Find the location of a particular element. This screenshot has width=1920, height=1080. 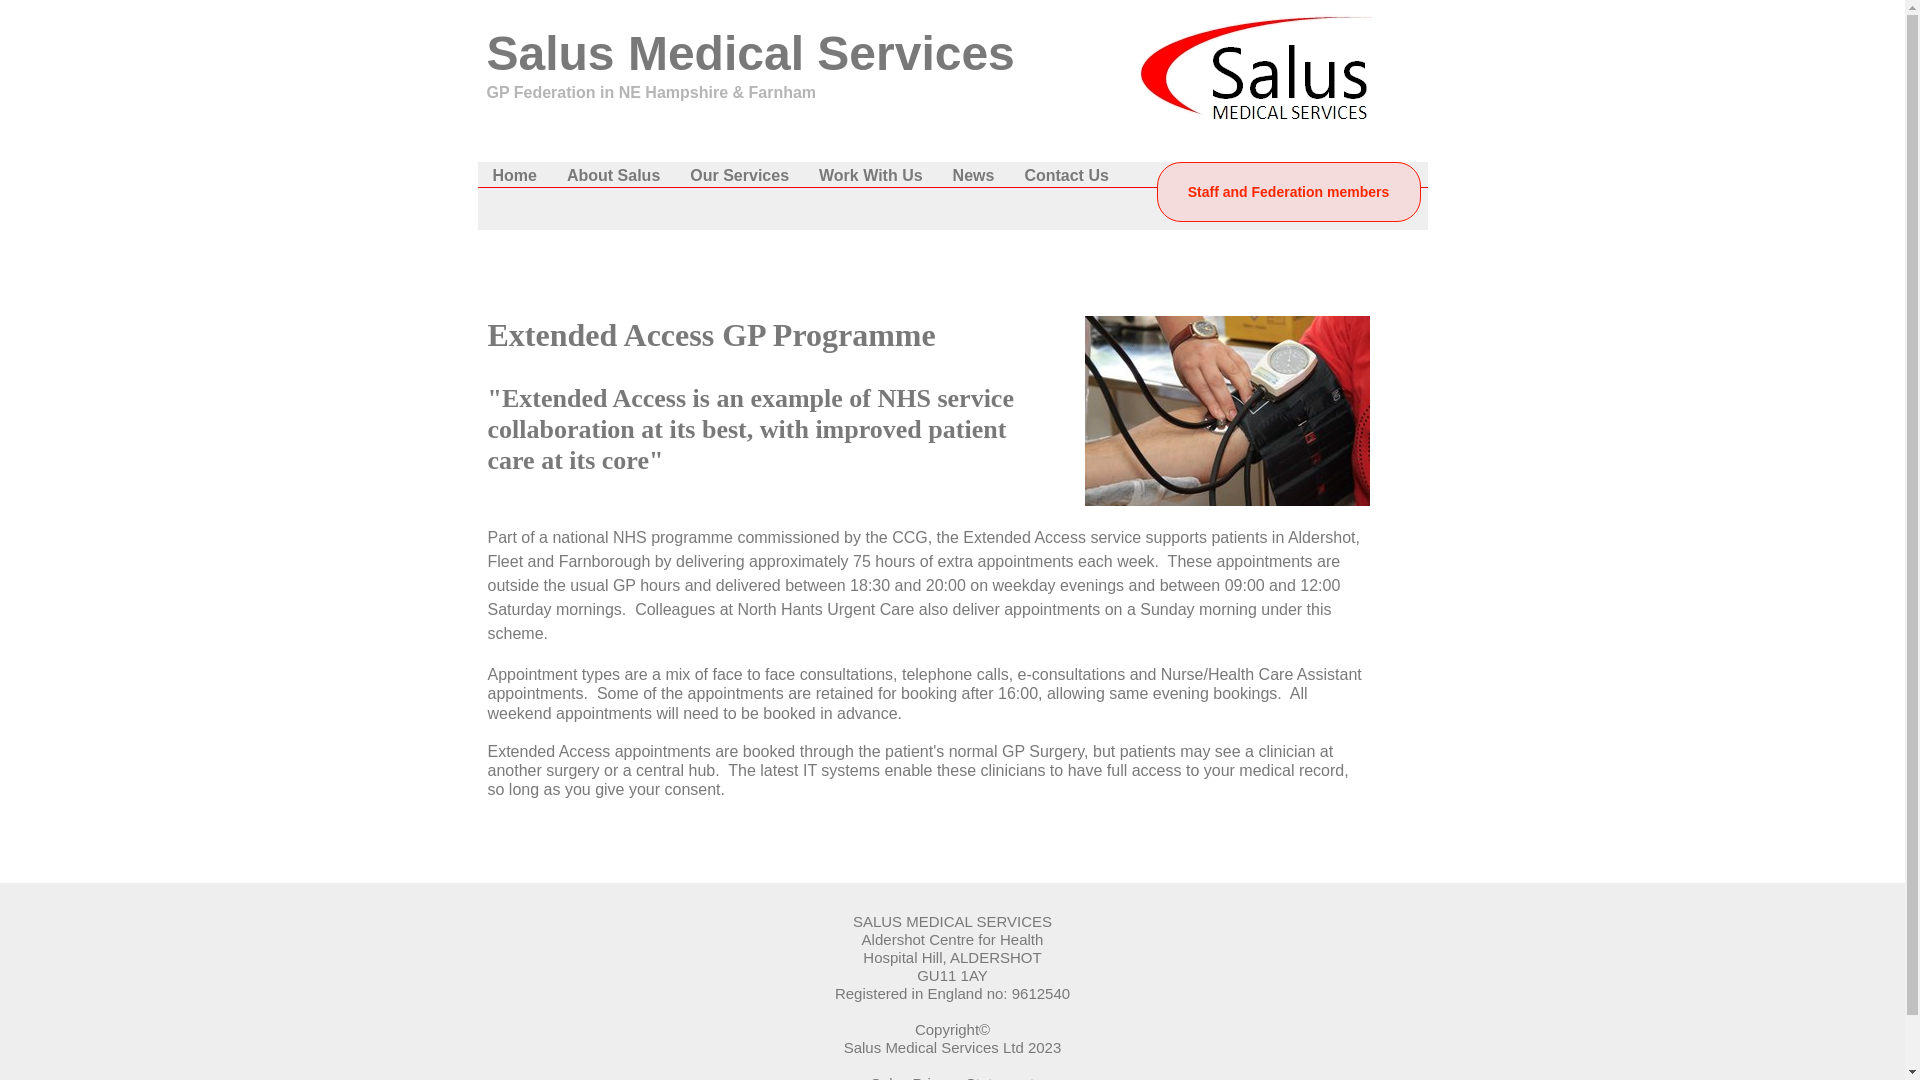

Salus Privacy Statement is located at coordinates (952, 1077).